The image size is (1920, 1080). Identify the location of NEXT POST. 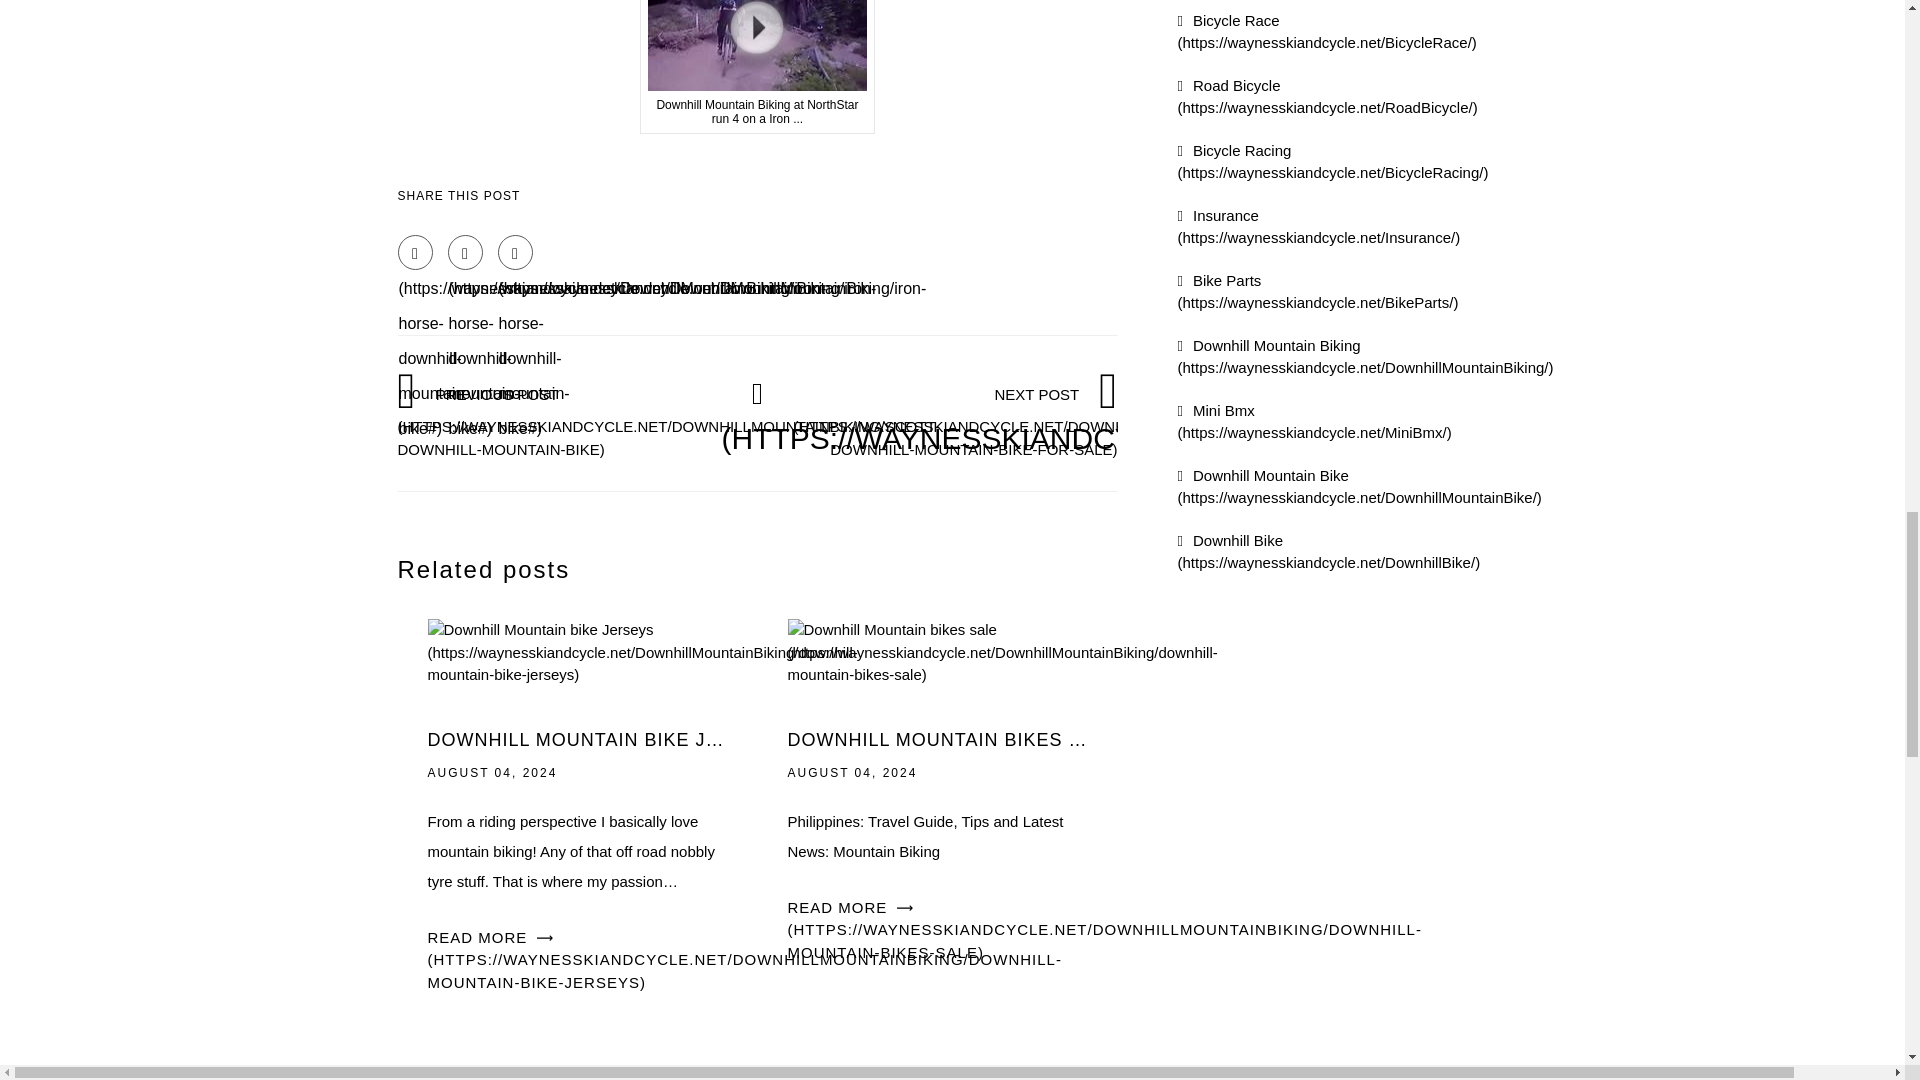
(1061, 420).